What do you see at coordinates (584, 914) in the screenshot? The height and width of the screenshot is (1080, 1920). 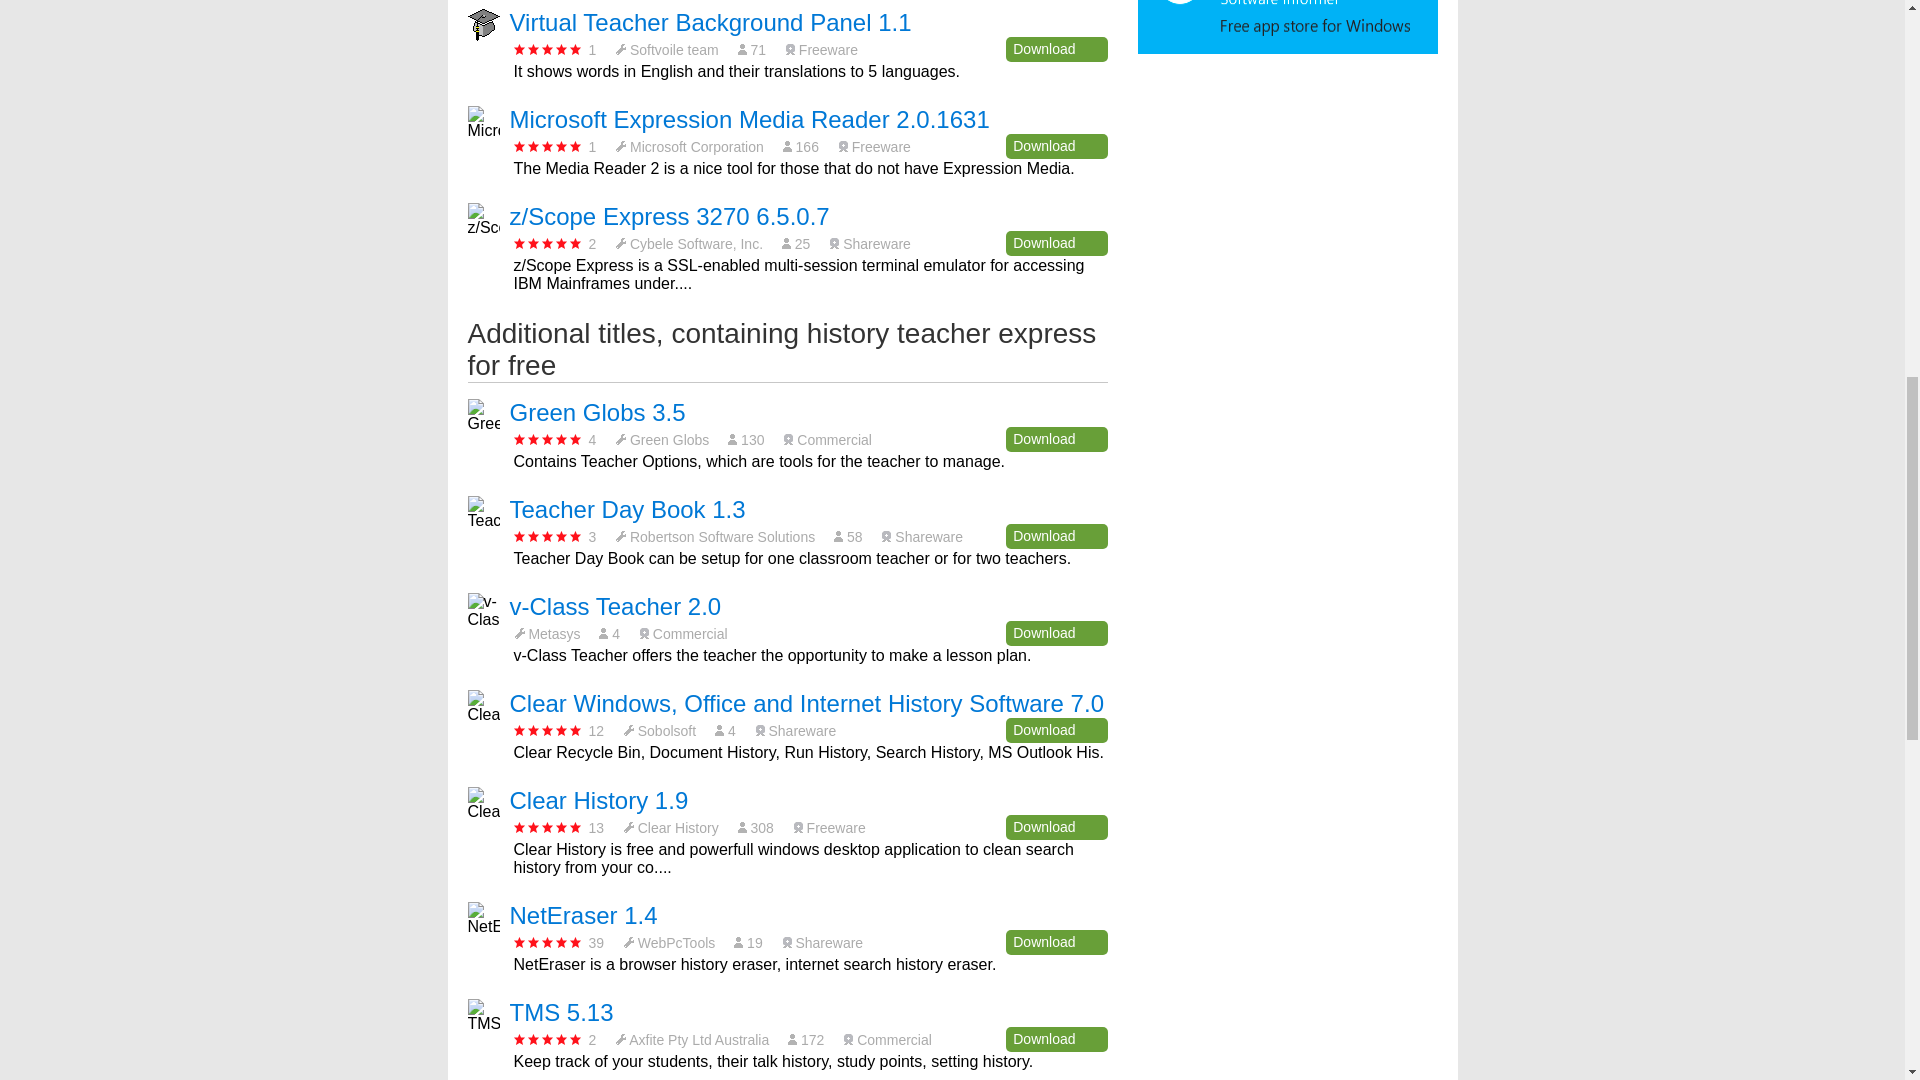 I see `NetEraser 1.4` at bounding box center [584, 914].